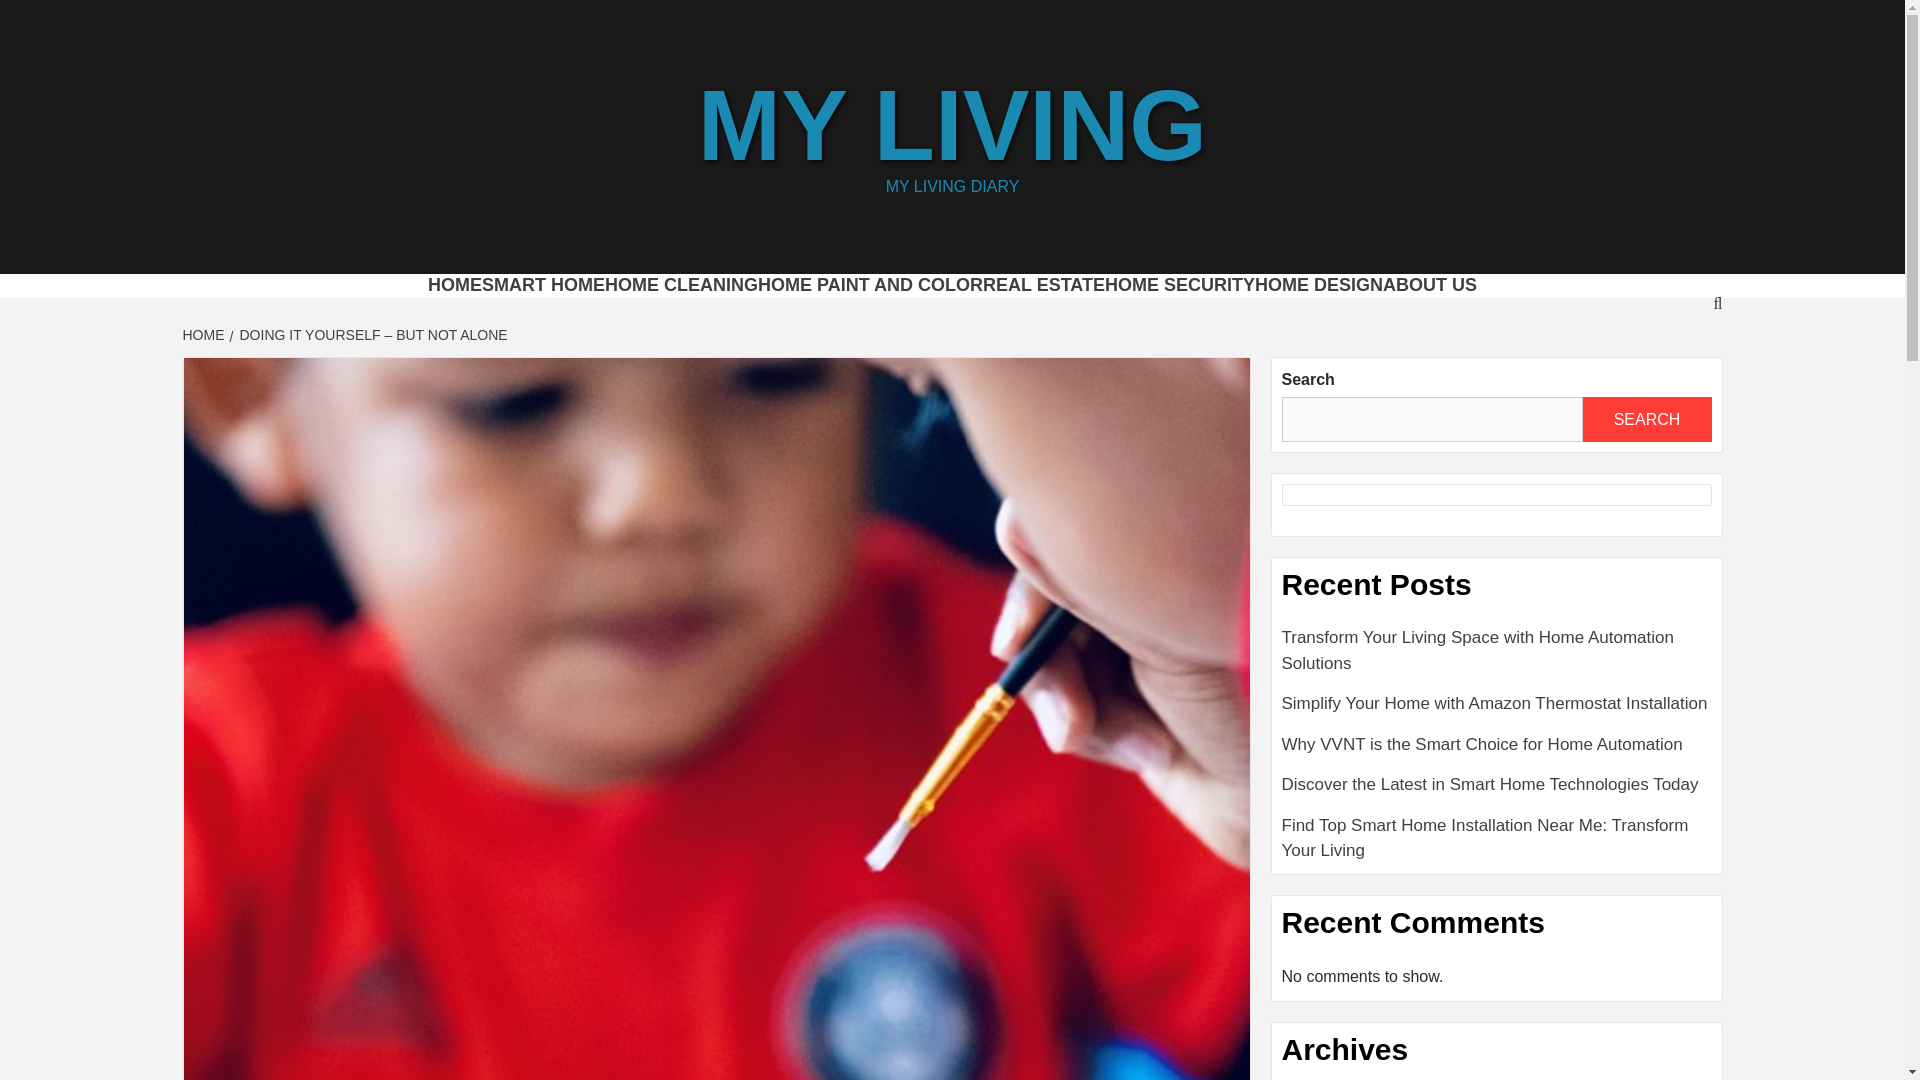  I want to click on HOME CLEANING, so click(681, 284).